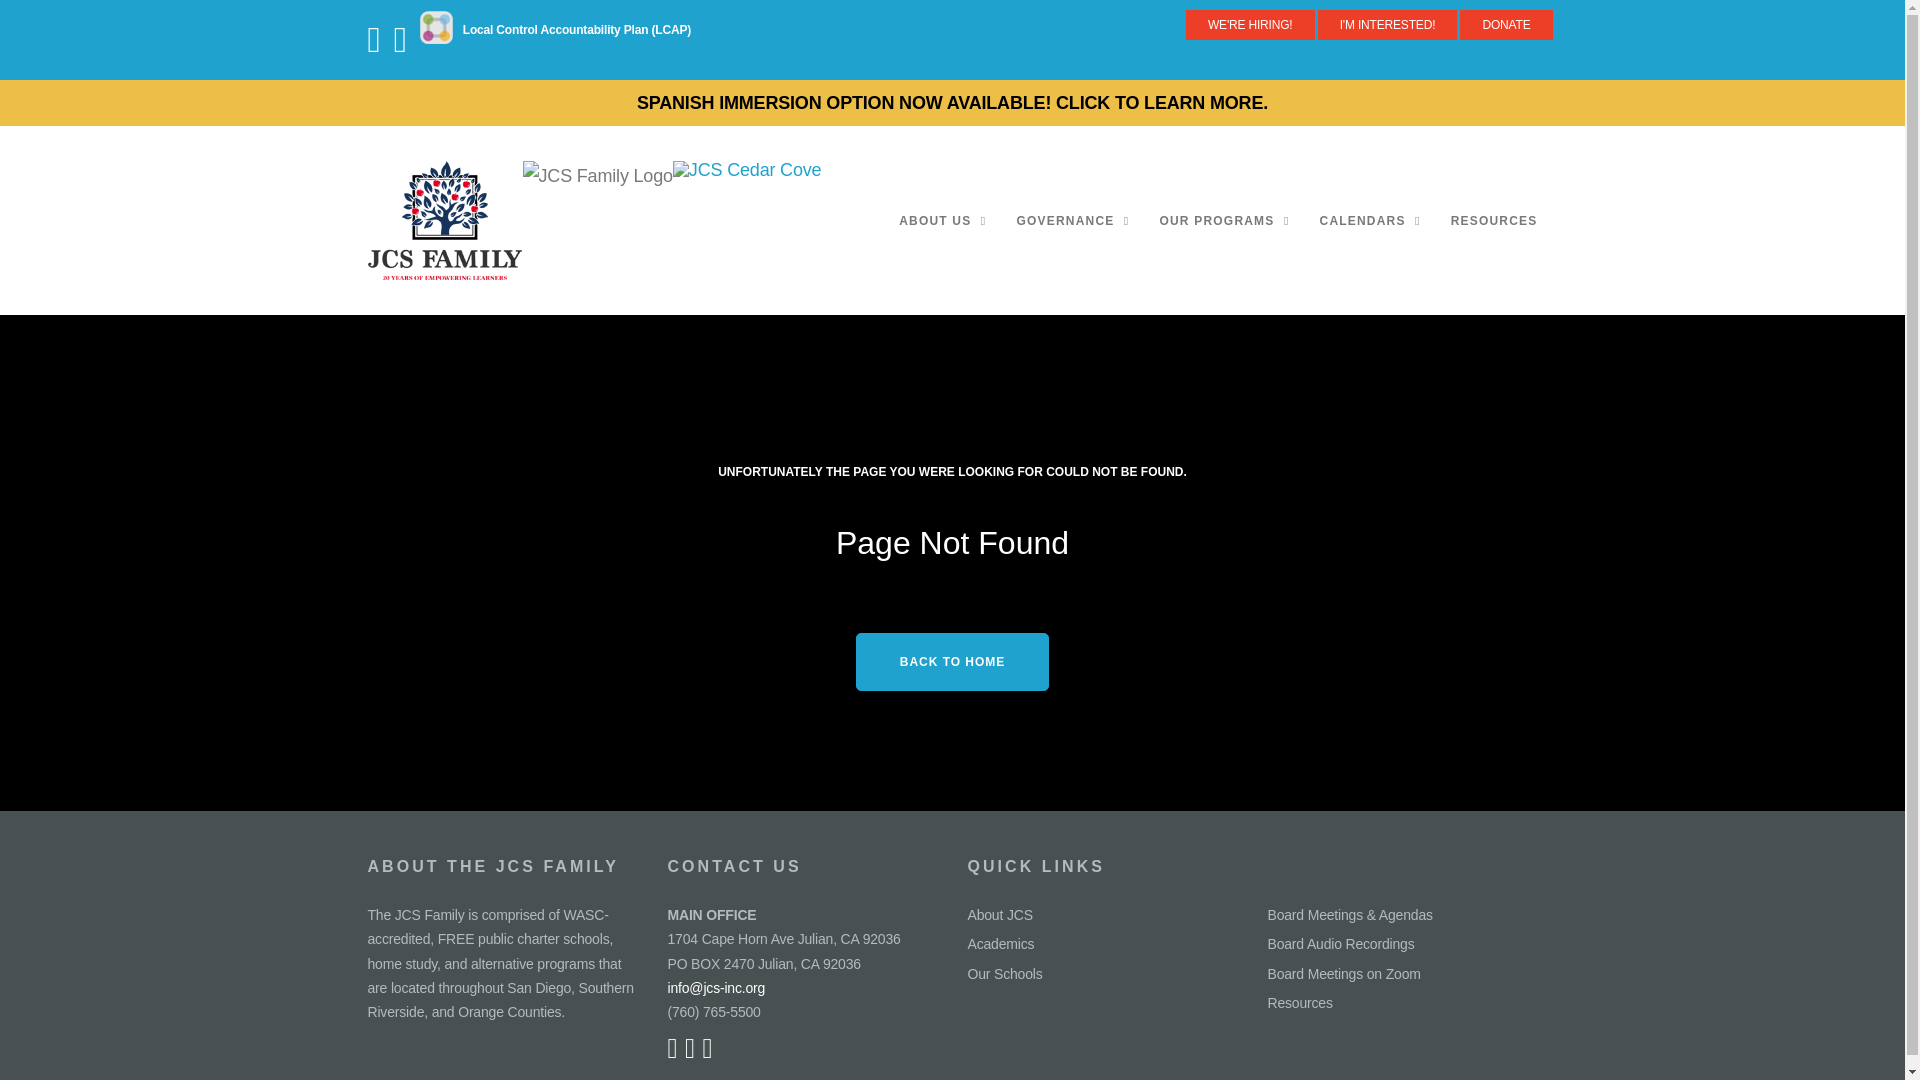 This screenshot has height=1080, width=1920. Describe the element at coordinates (1505, 24) in the screenshot. I see `DONATE` at that location.